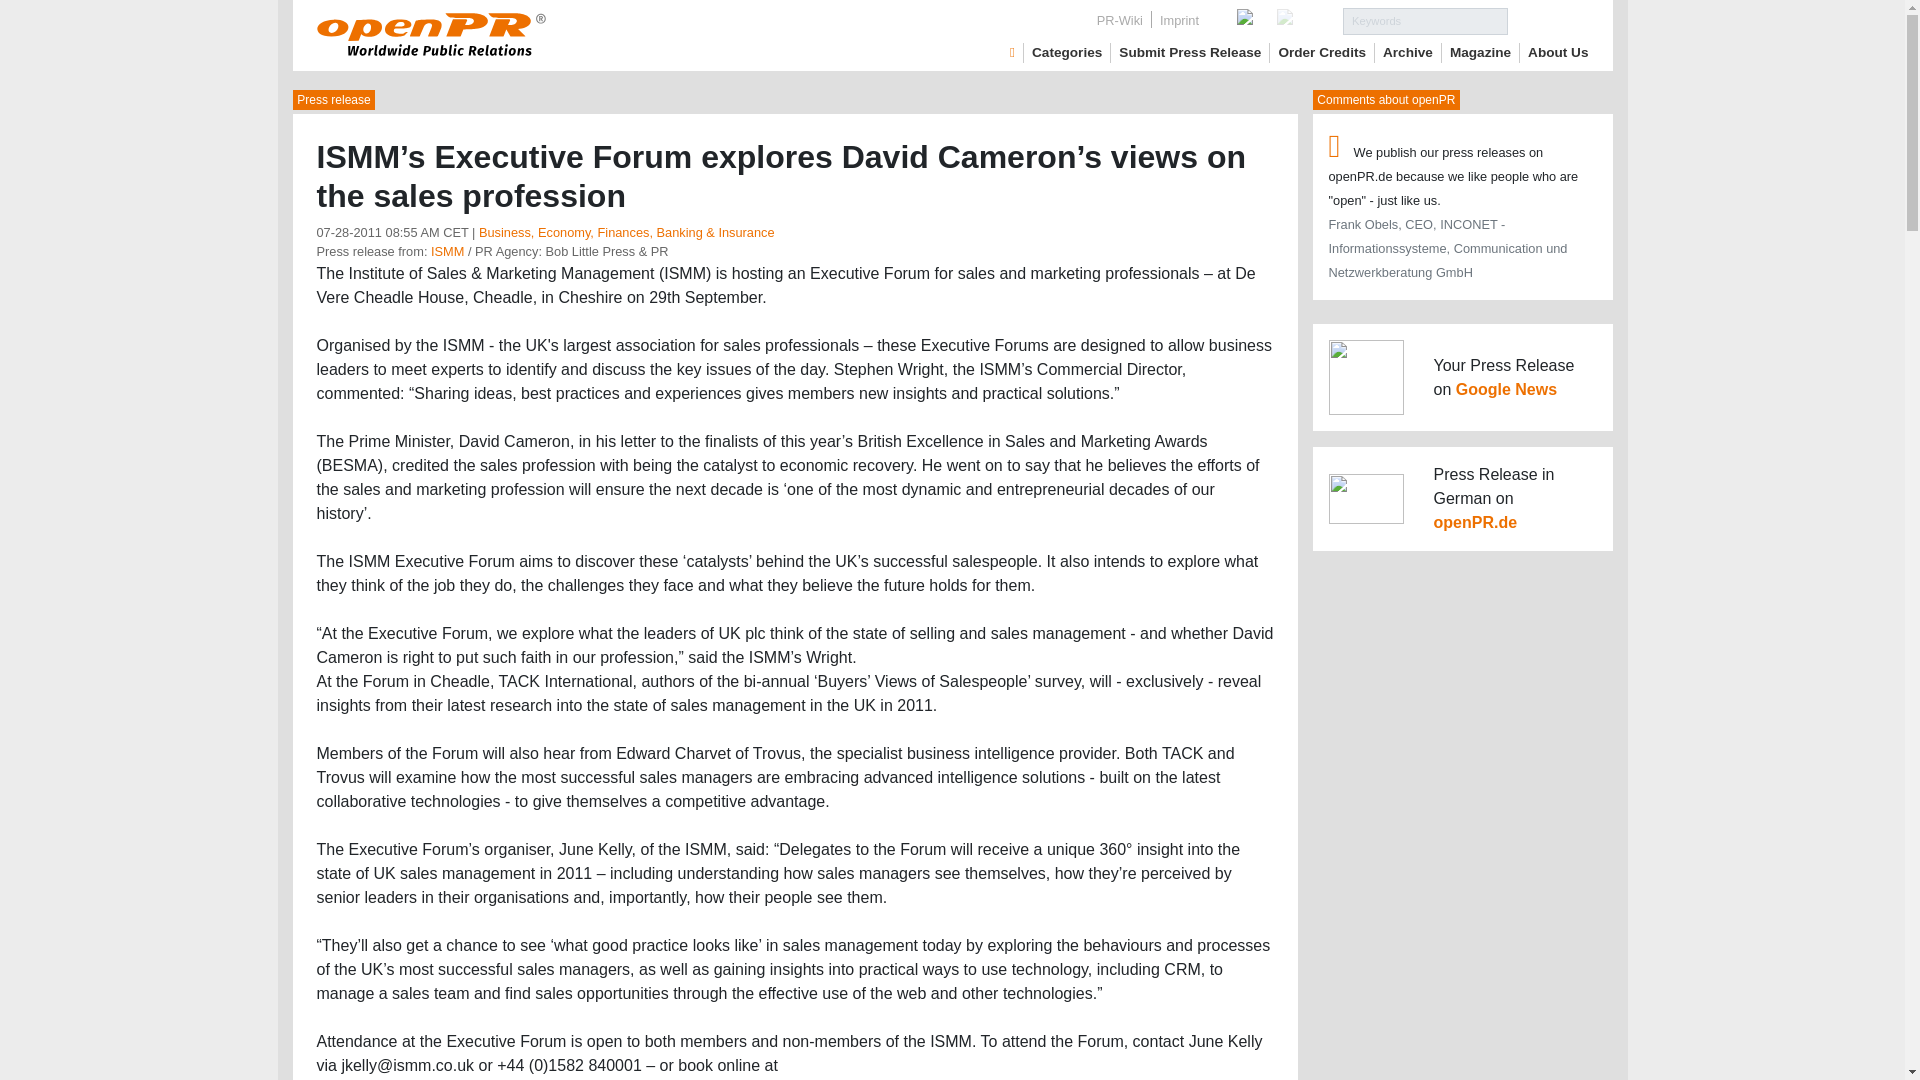 This screenshot has height=1080, width=1920. I want to click on Search  , so click(1548, 20).